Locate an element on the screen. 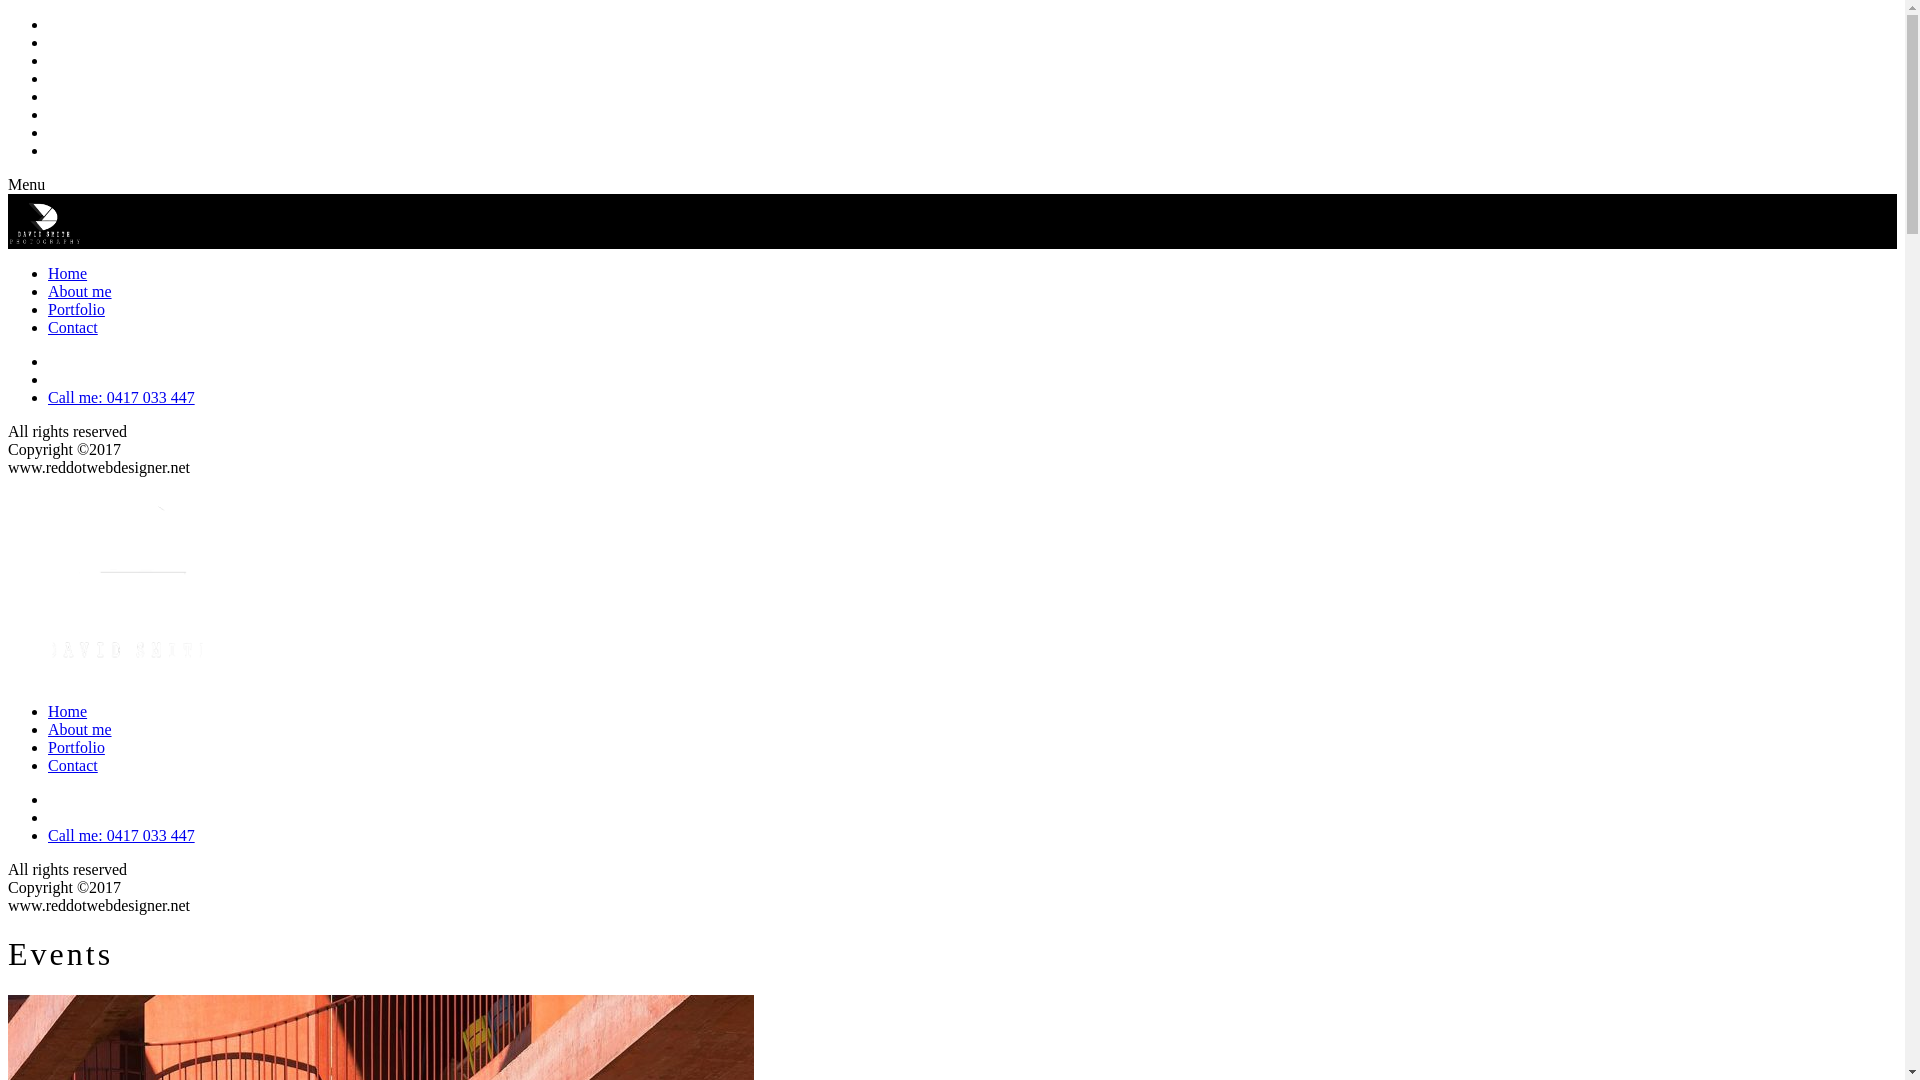 This screenshot has width=1920, height=1080. Portfolio is located at coordinates (76, 310).